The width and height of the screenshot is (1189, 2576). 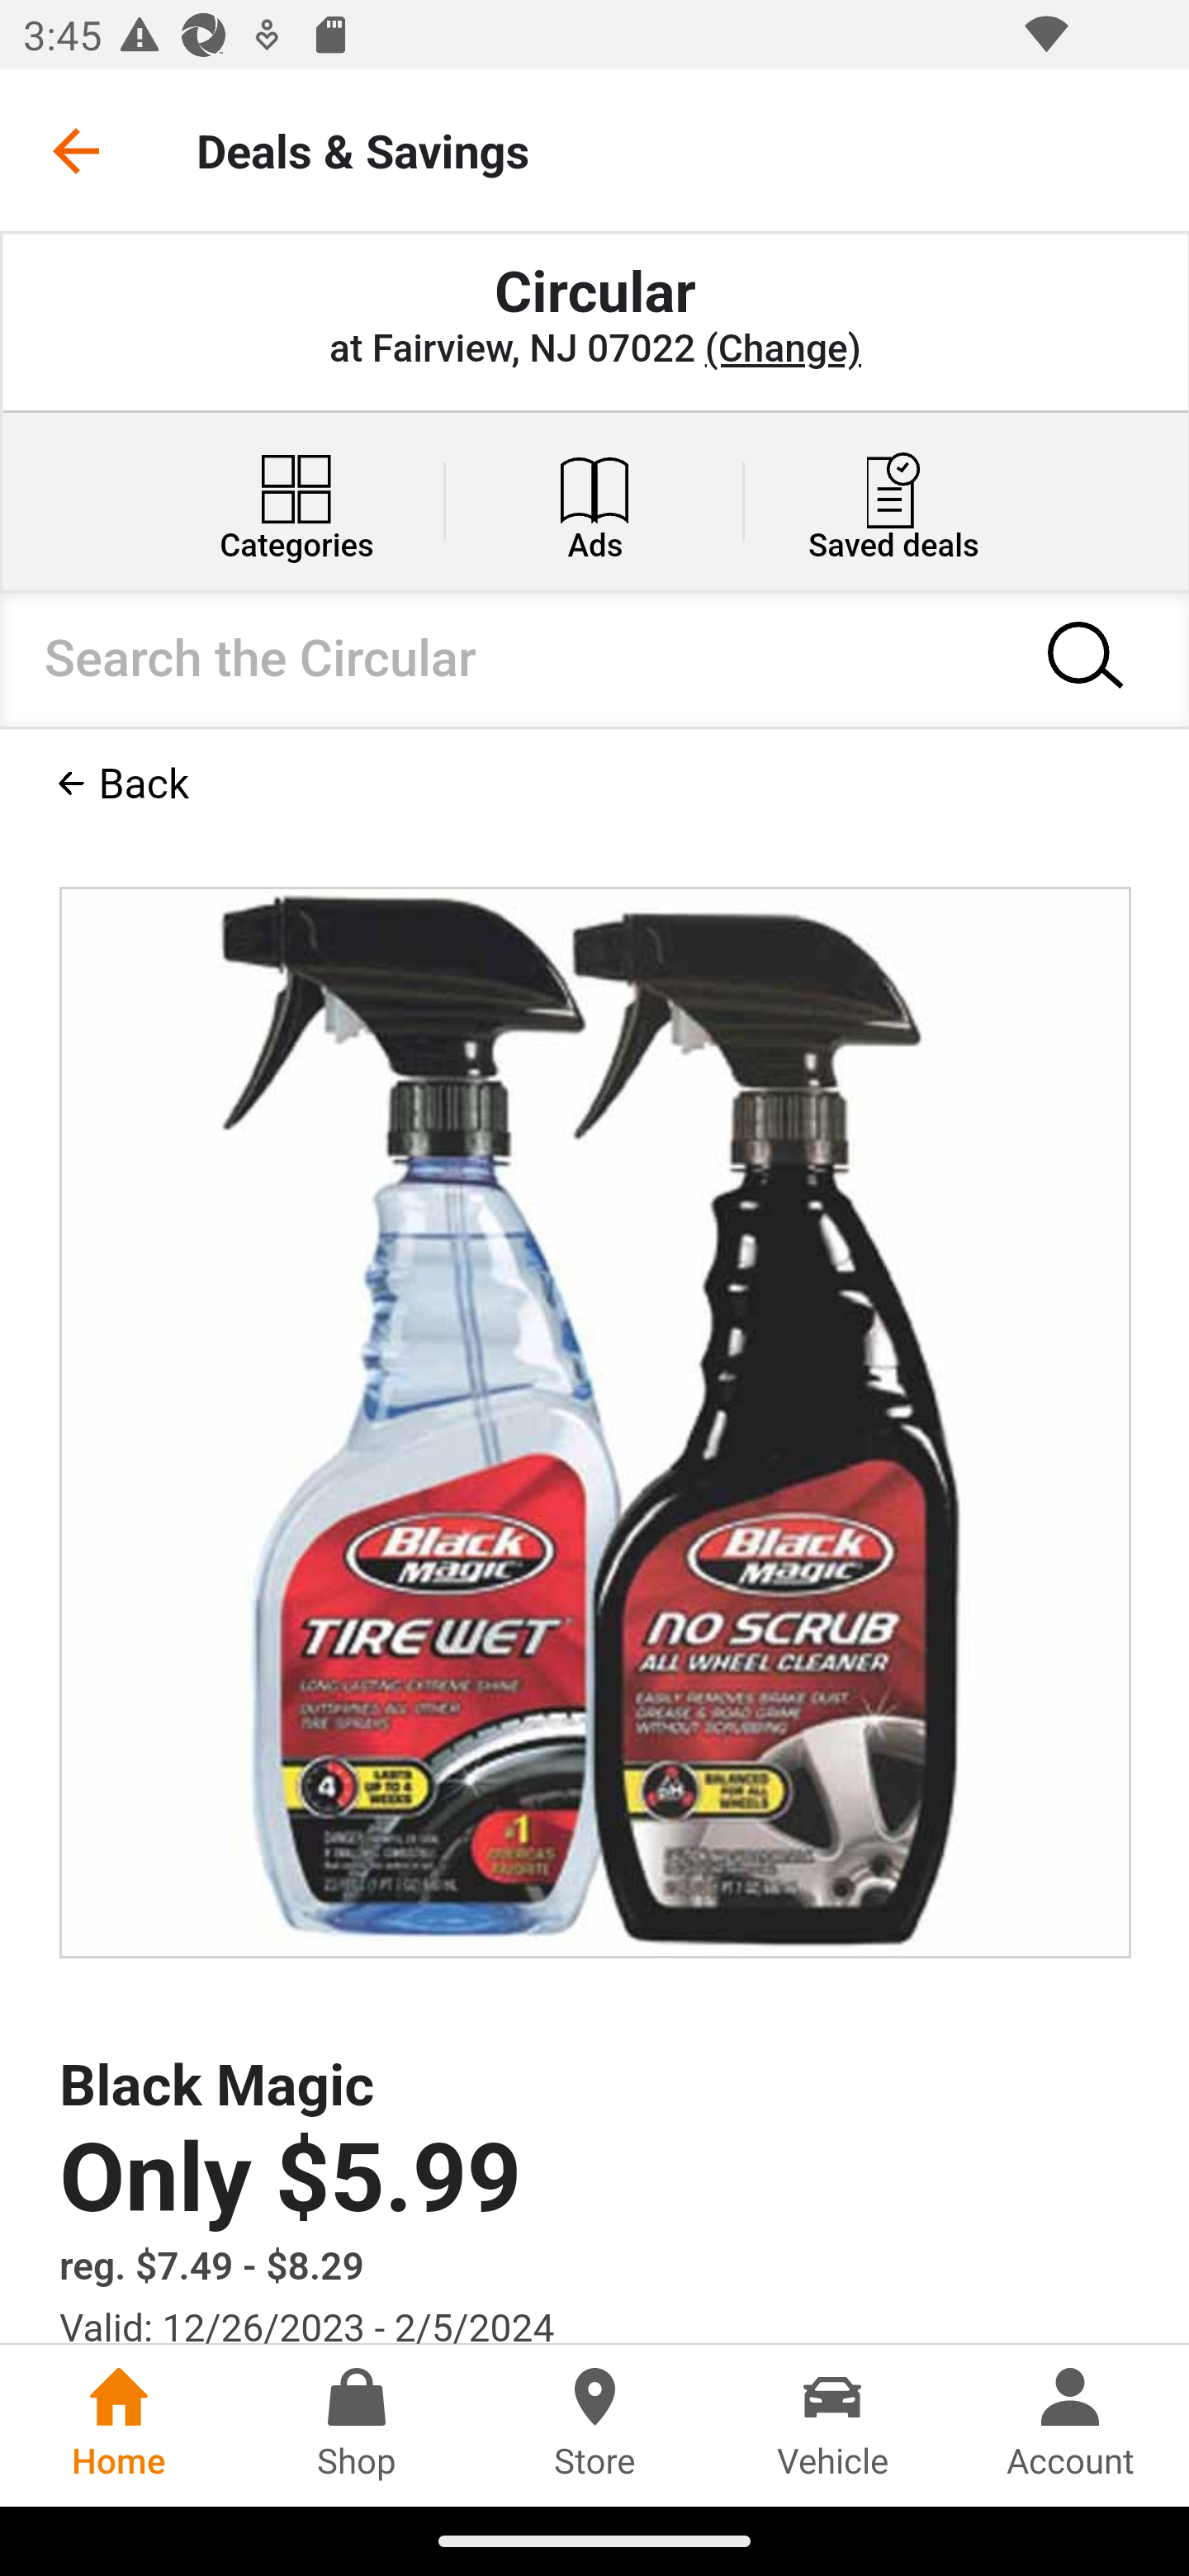 What do you see at coordinates (296, 500) in the screenshot?
I see `Categories` at bounding box center [296, 500].